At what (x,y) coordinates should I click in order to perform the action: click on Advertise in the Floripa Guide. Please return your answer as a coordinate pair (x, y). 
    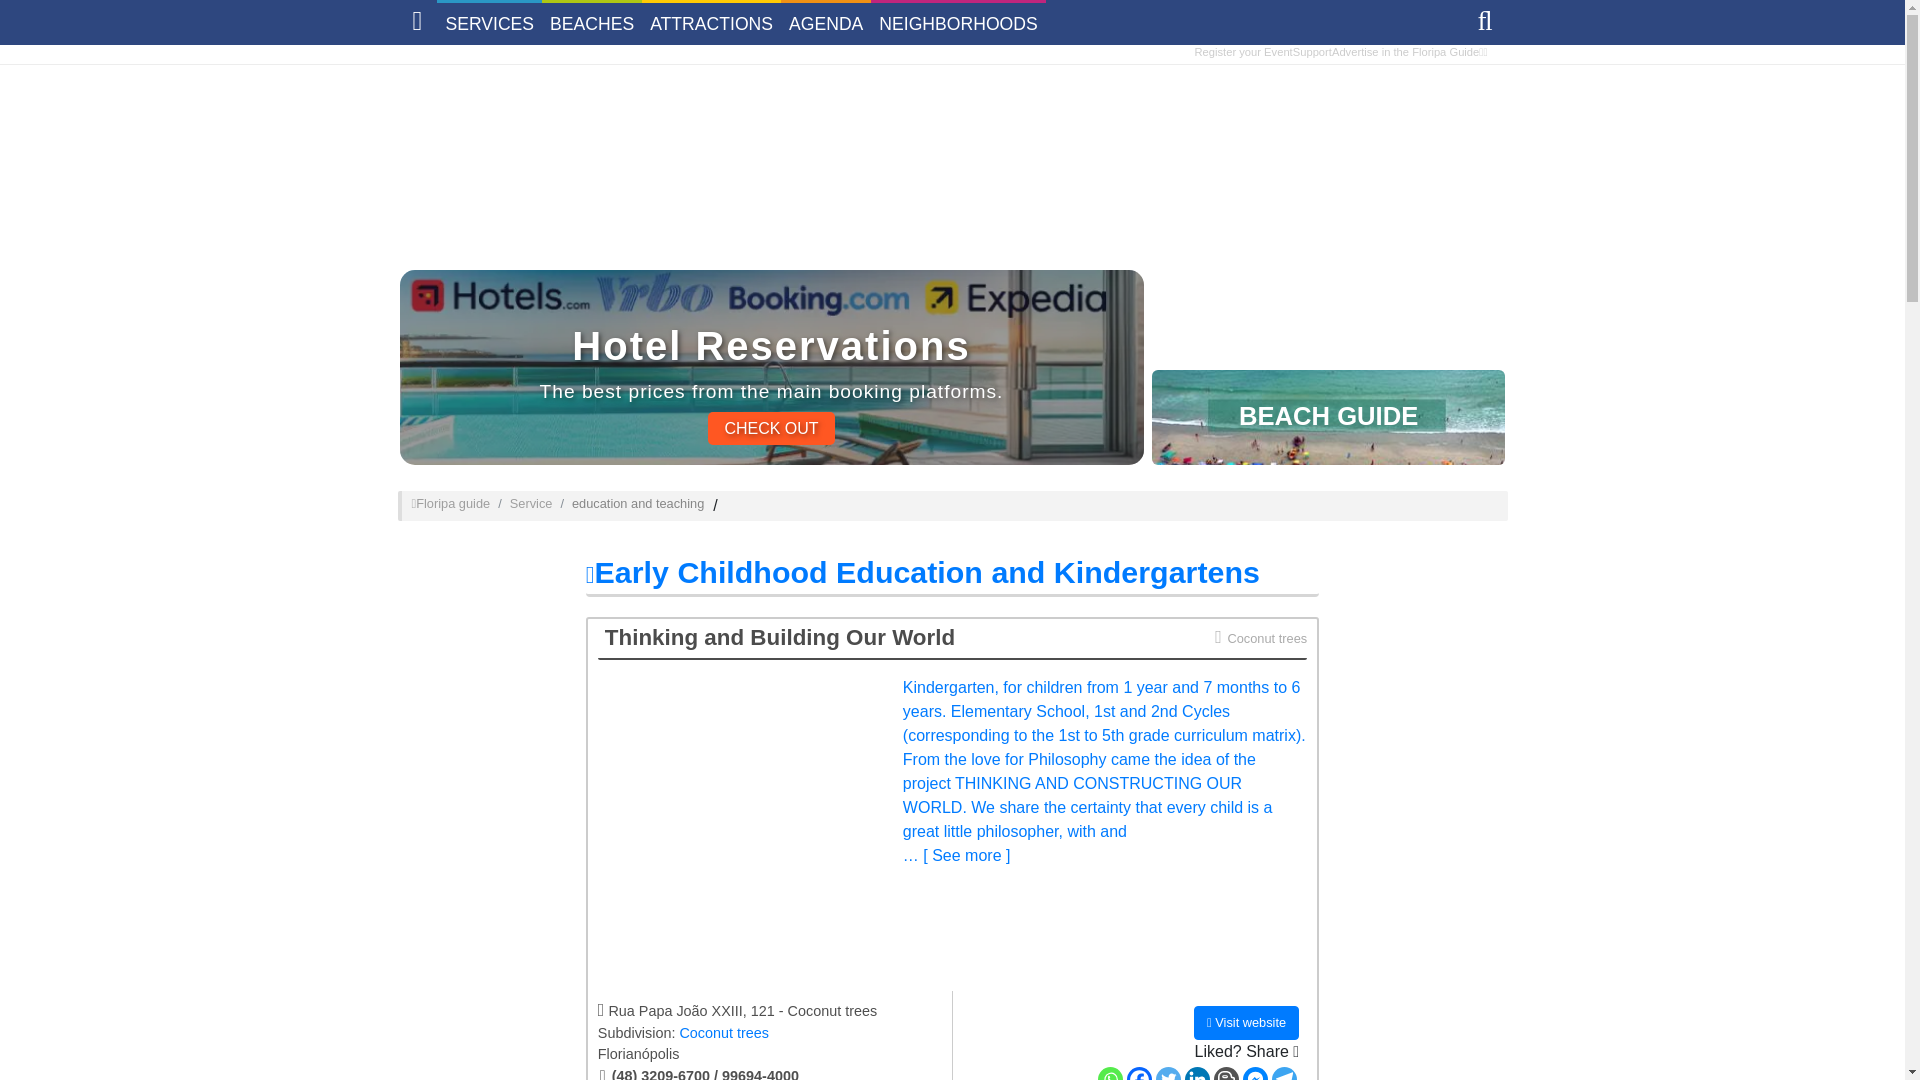
    Looking at the image, I should click on (1405, 52).